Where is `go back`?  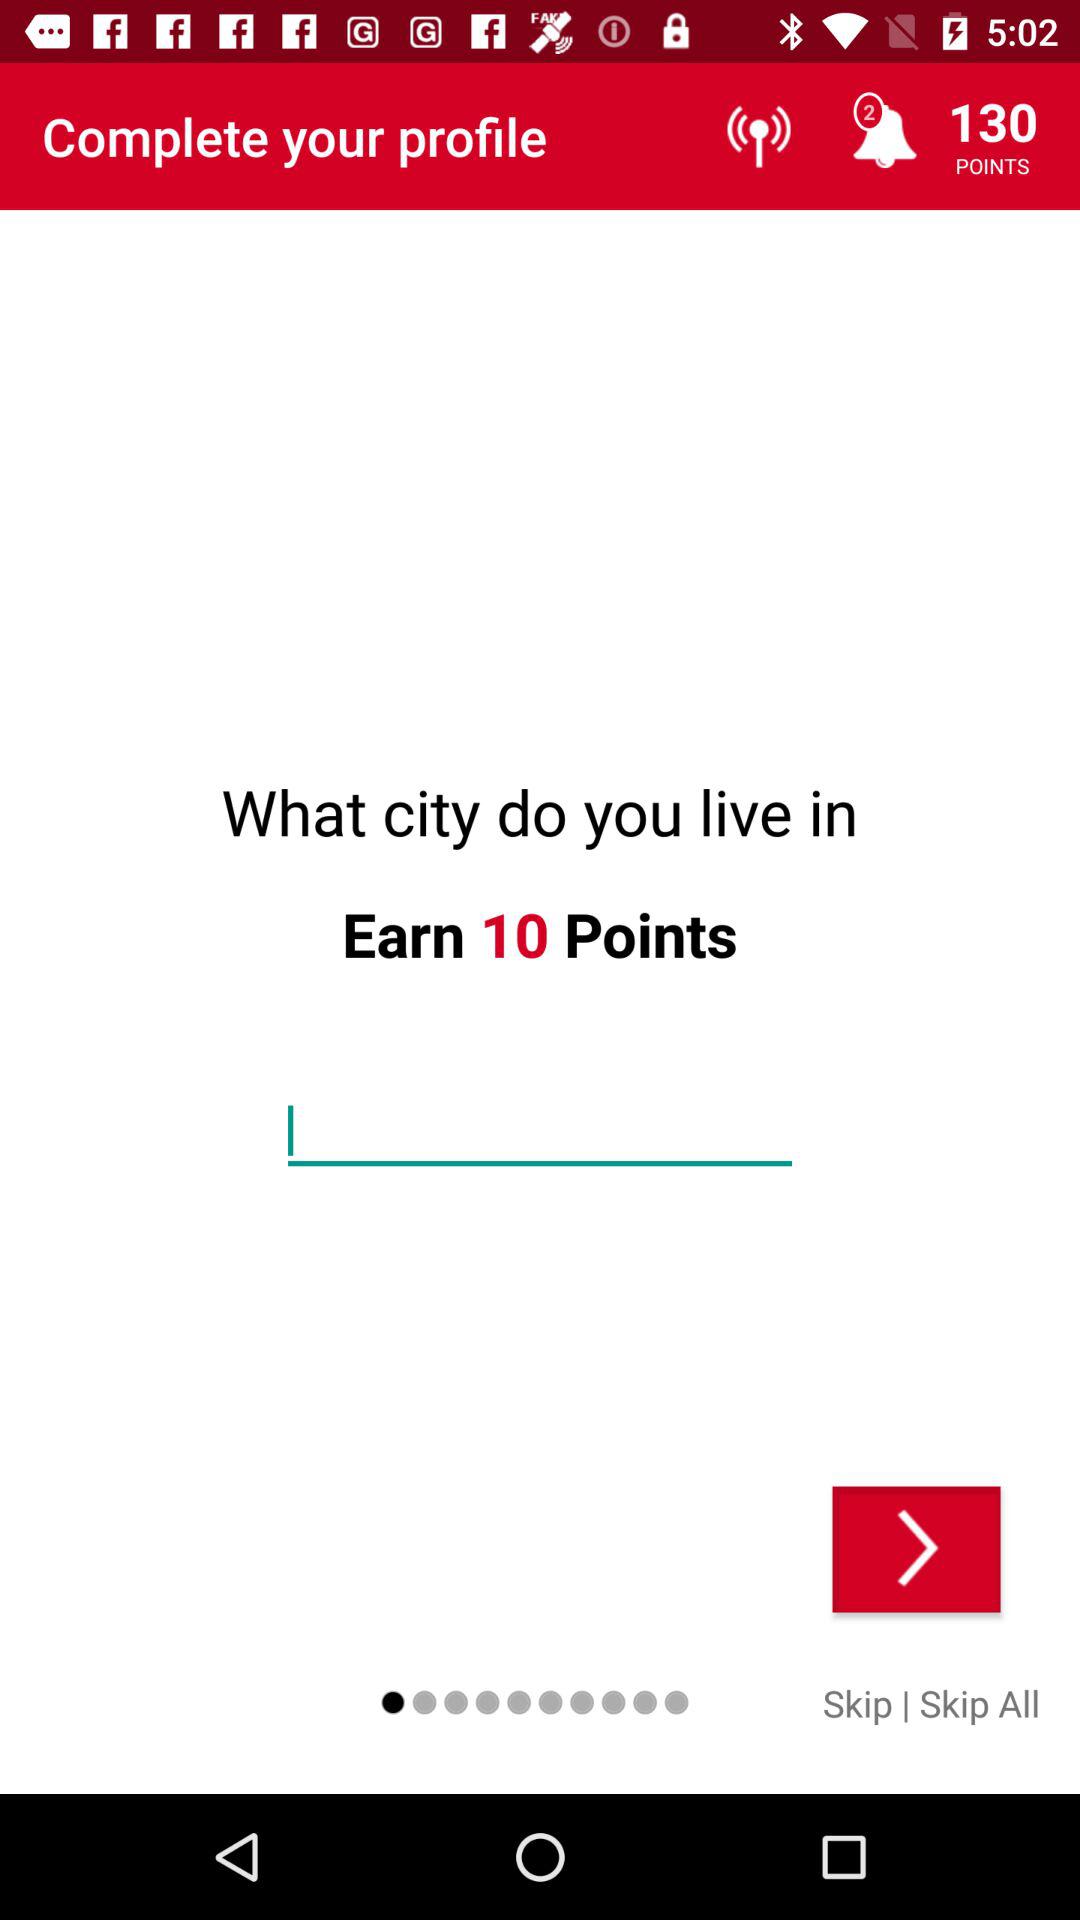 go back is located at coordinates (916, 1549).